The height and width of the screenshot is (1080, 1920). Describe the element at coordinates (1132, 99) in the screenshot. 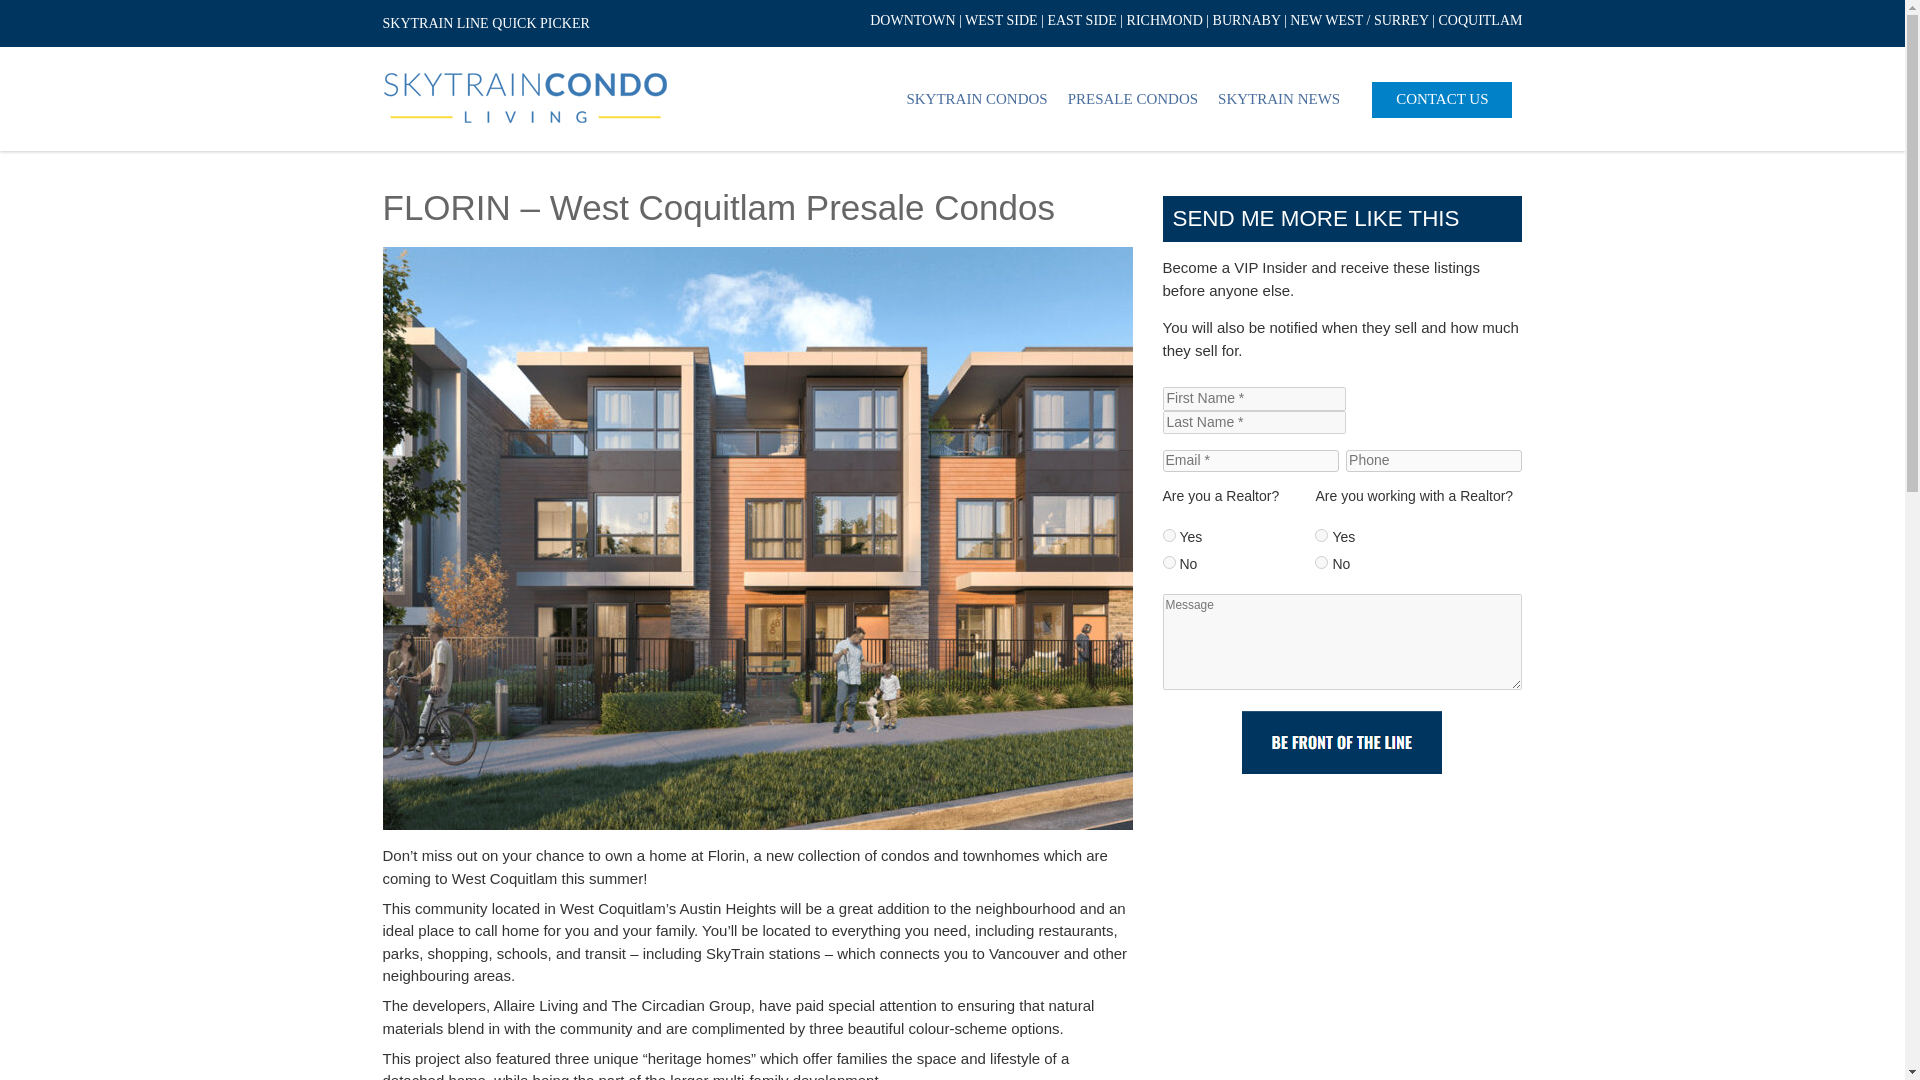

I see `PRESALE CONDOS` at that location.